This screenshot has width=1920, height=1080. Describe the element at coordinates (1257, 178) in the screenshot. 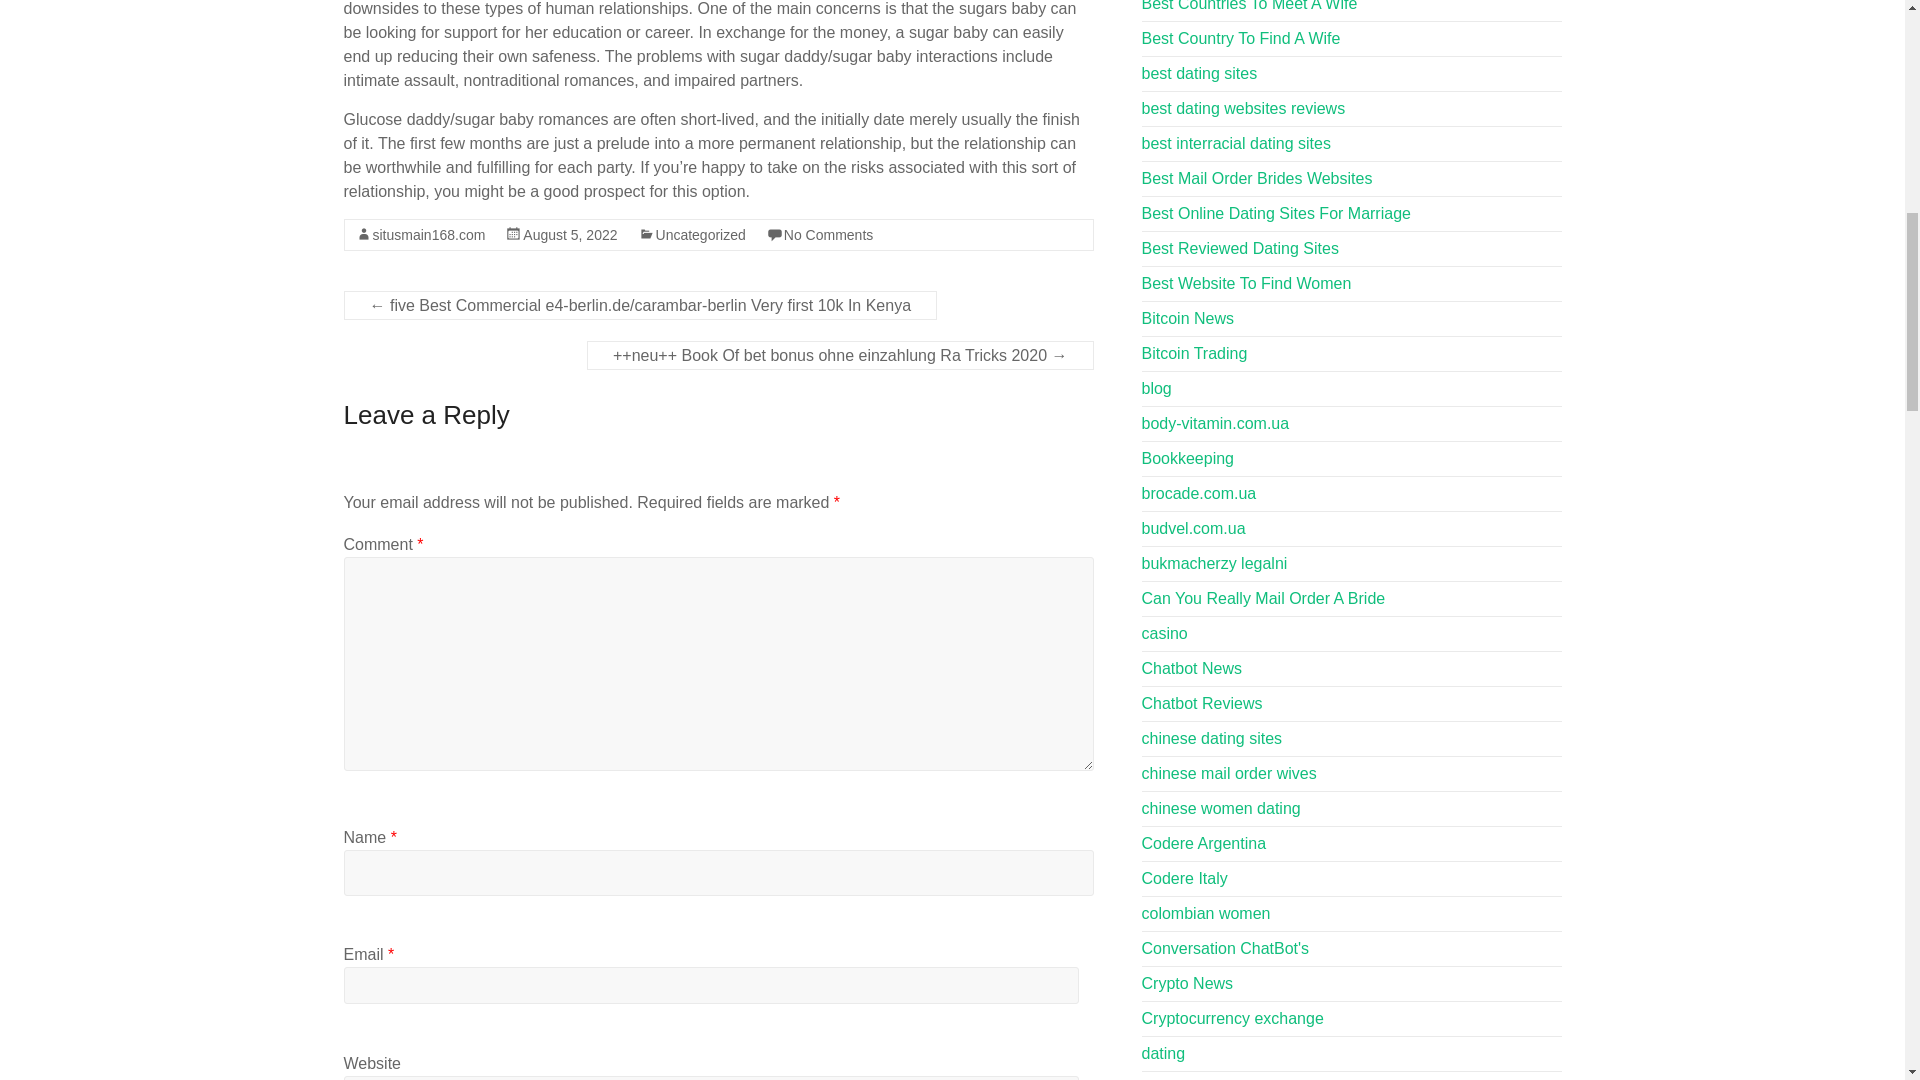

I see `Best Mail Order Brides Websites` at that location.